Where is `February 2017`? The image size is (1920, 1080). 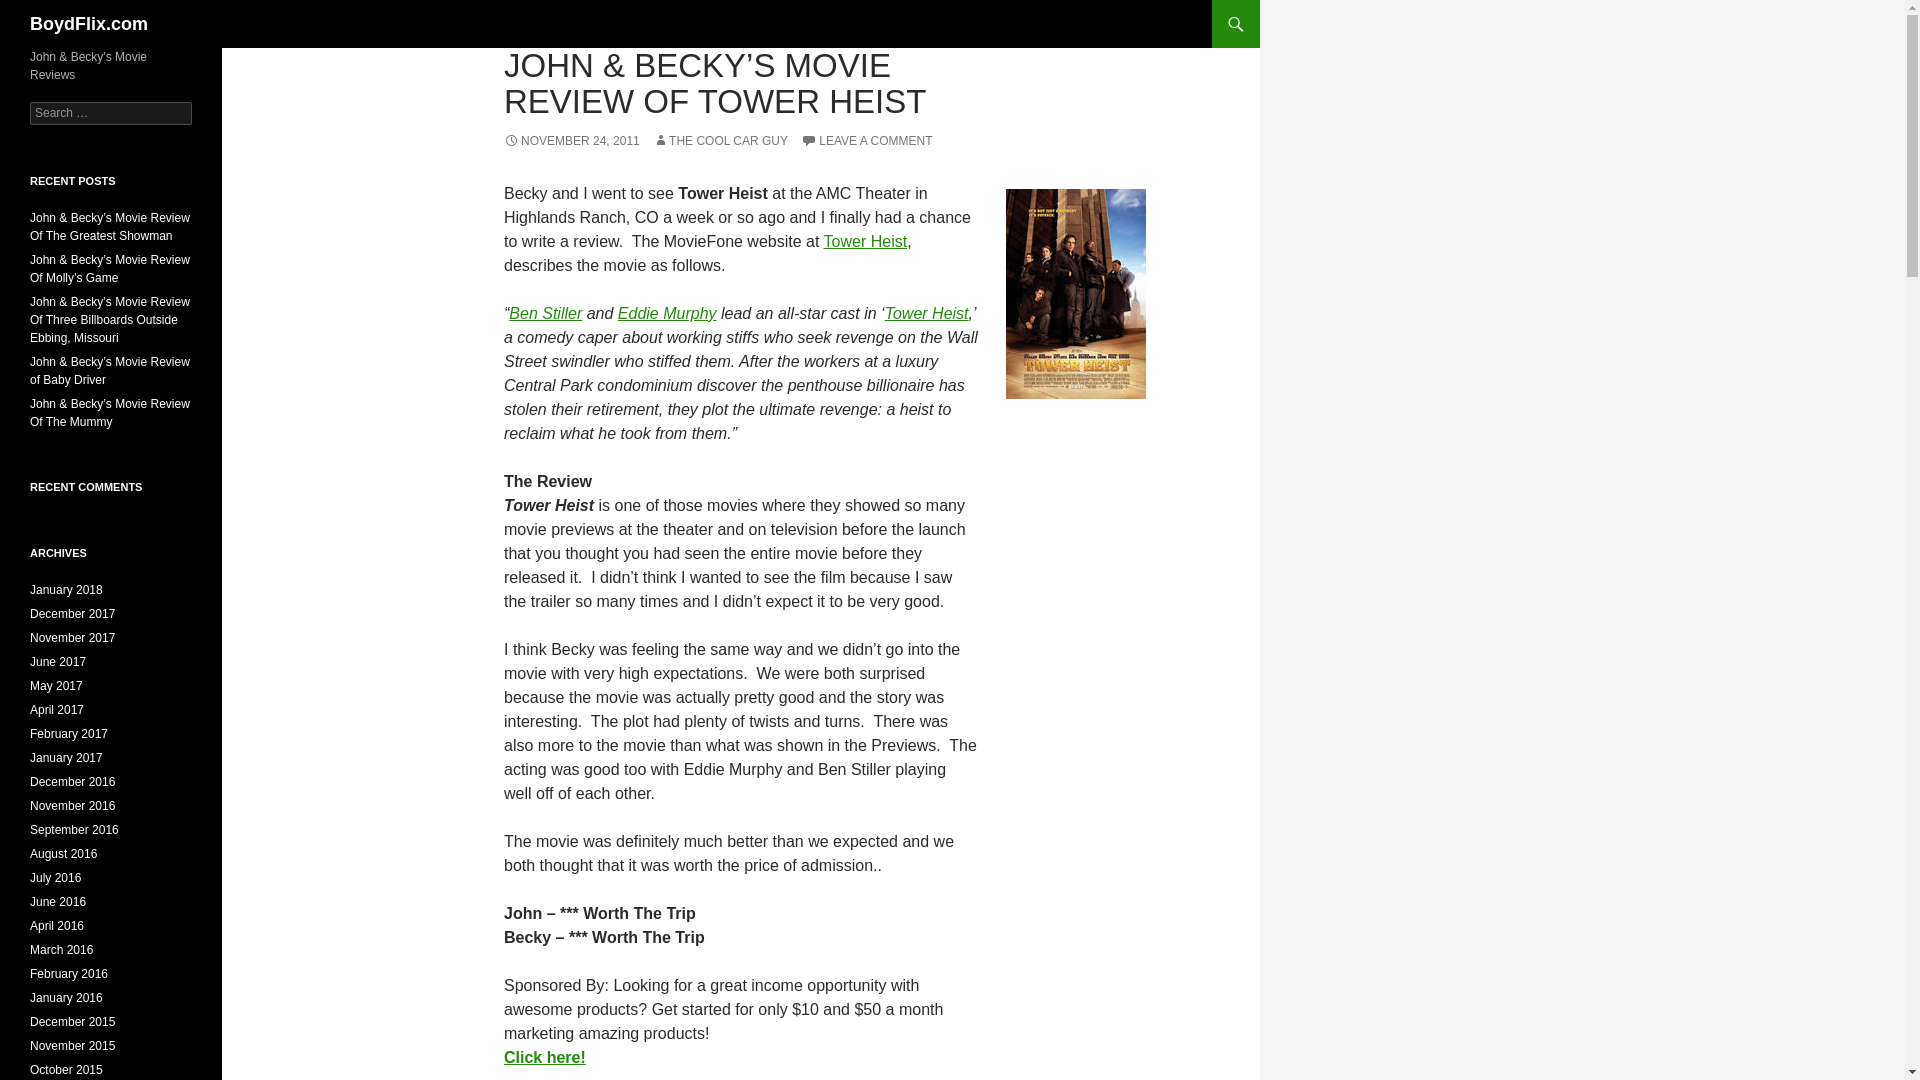 February 2017 is located at coordinates (68, 733).